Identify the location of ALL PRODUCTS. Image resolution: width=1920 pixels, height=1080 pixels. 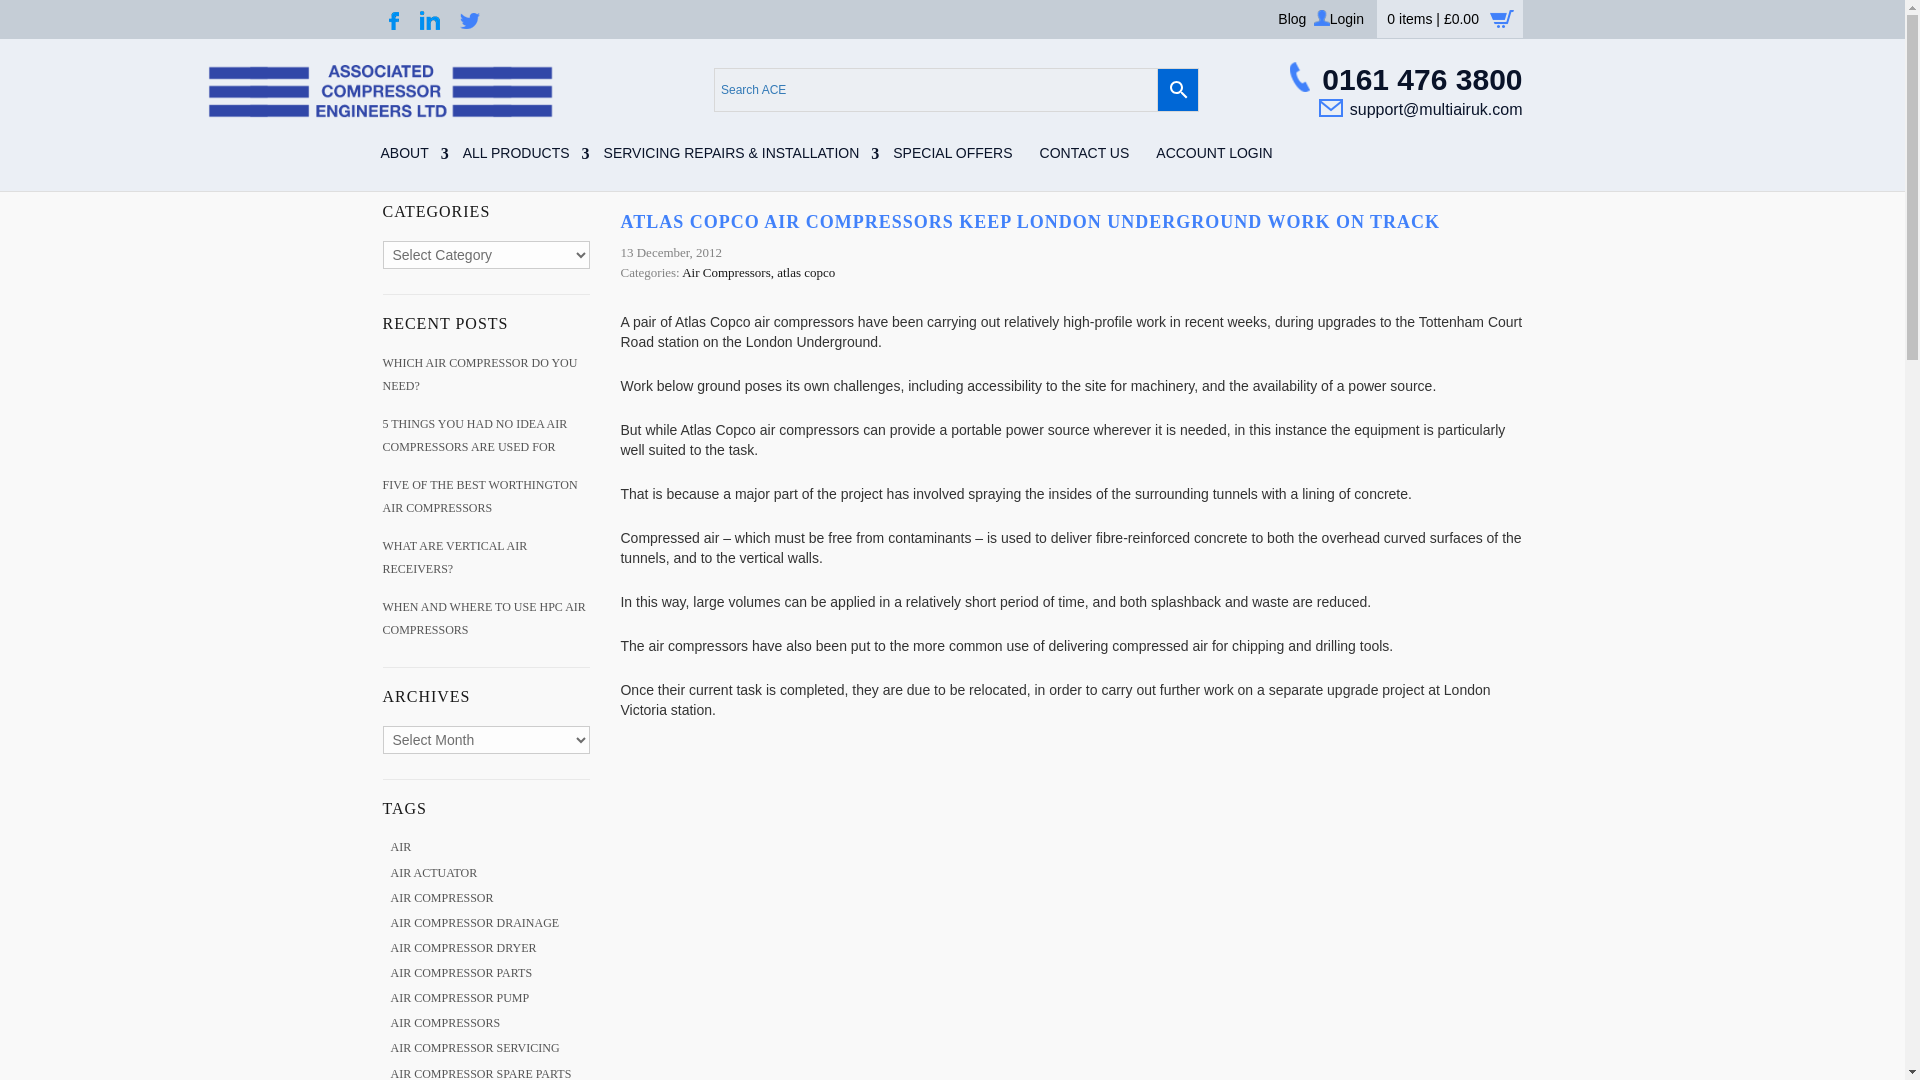
(519, 160).